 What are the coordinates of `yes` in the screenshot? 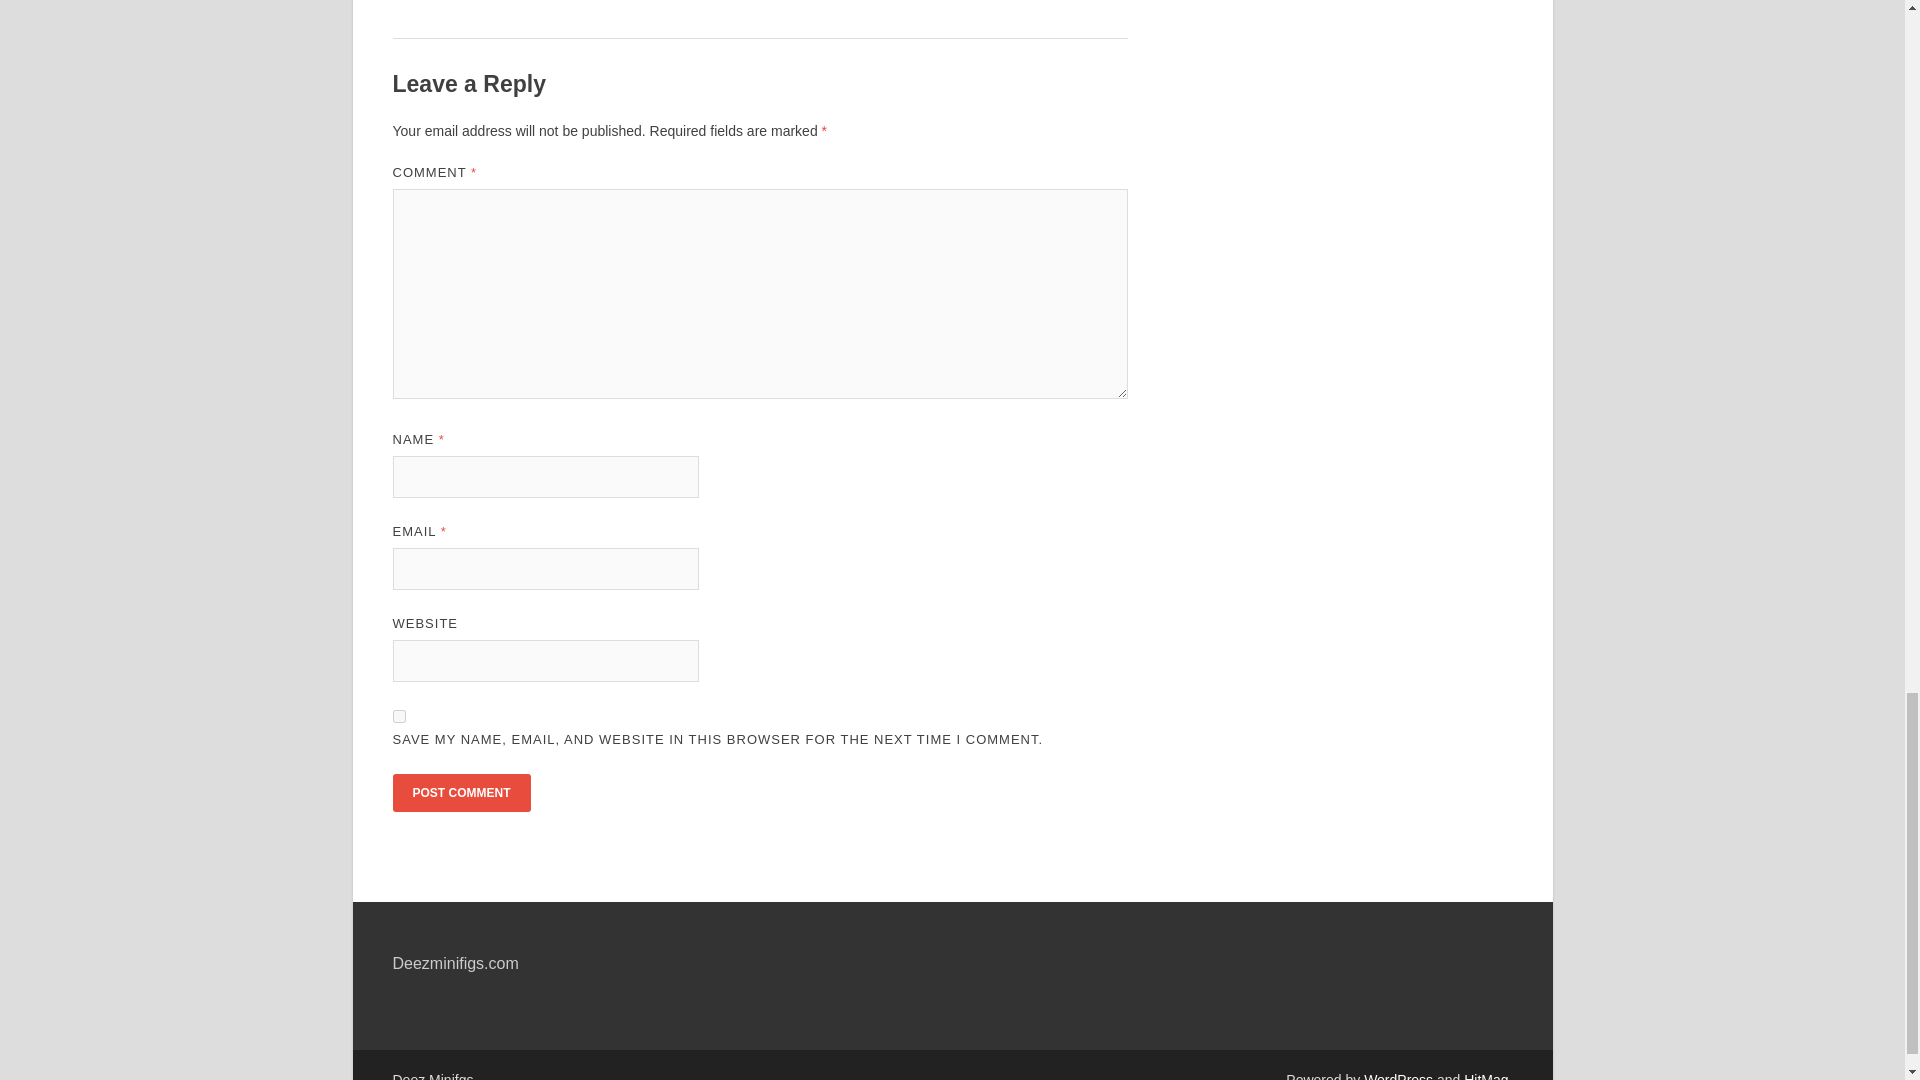 It's located at (398, 716).